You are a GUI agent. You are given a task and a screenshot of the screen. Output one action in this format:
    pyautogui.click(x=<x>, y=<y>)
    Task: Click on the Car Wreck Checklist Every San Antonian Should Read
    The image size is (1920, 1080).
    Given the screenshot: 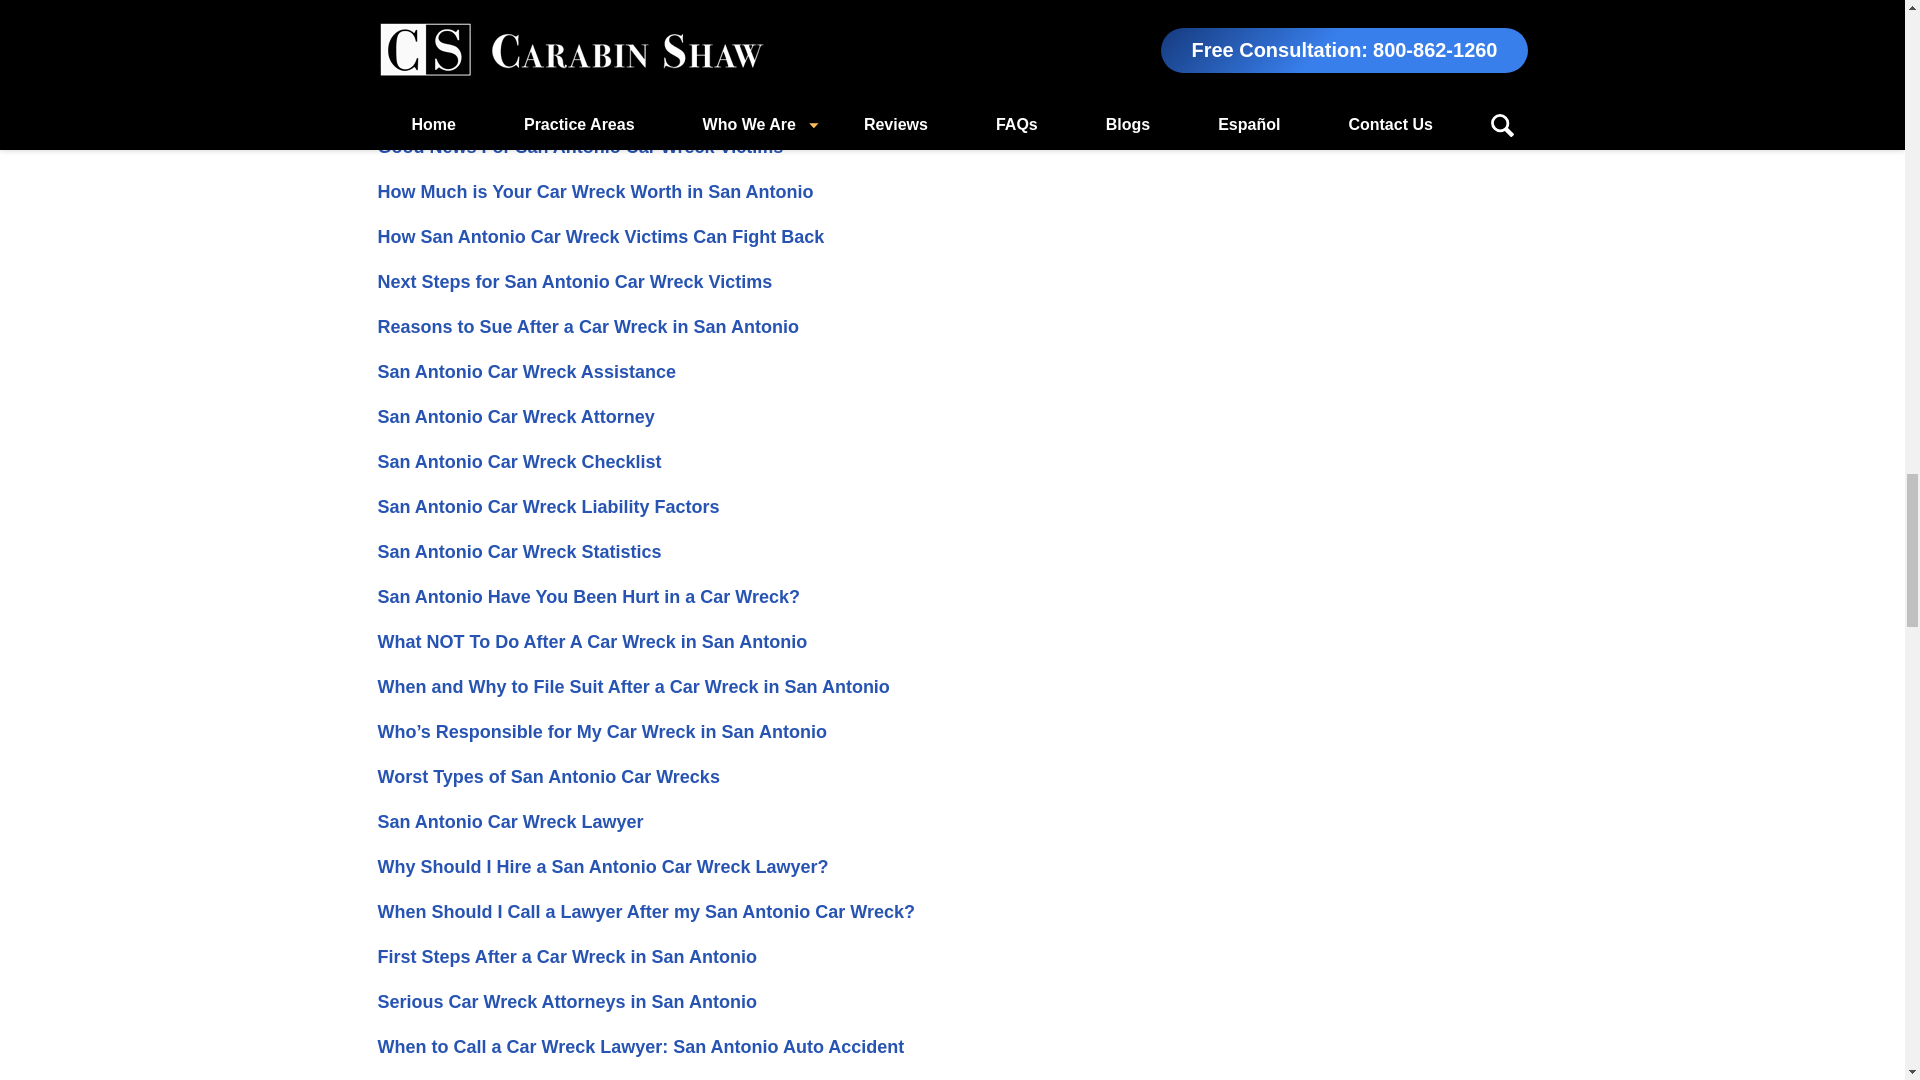 What is the action you would take?
    pyautogui.click(x=609, y=56)
    